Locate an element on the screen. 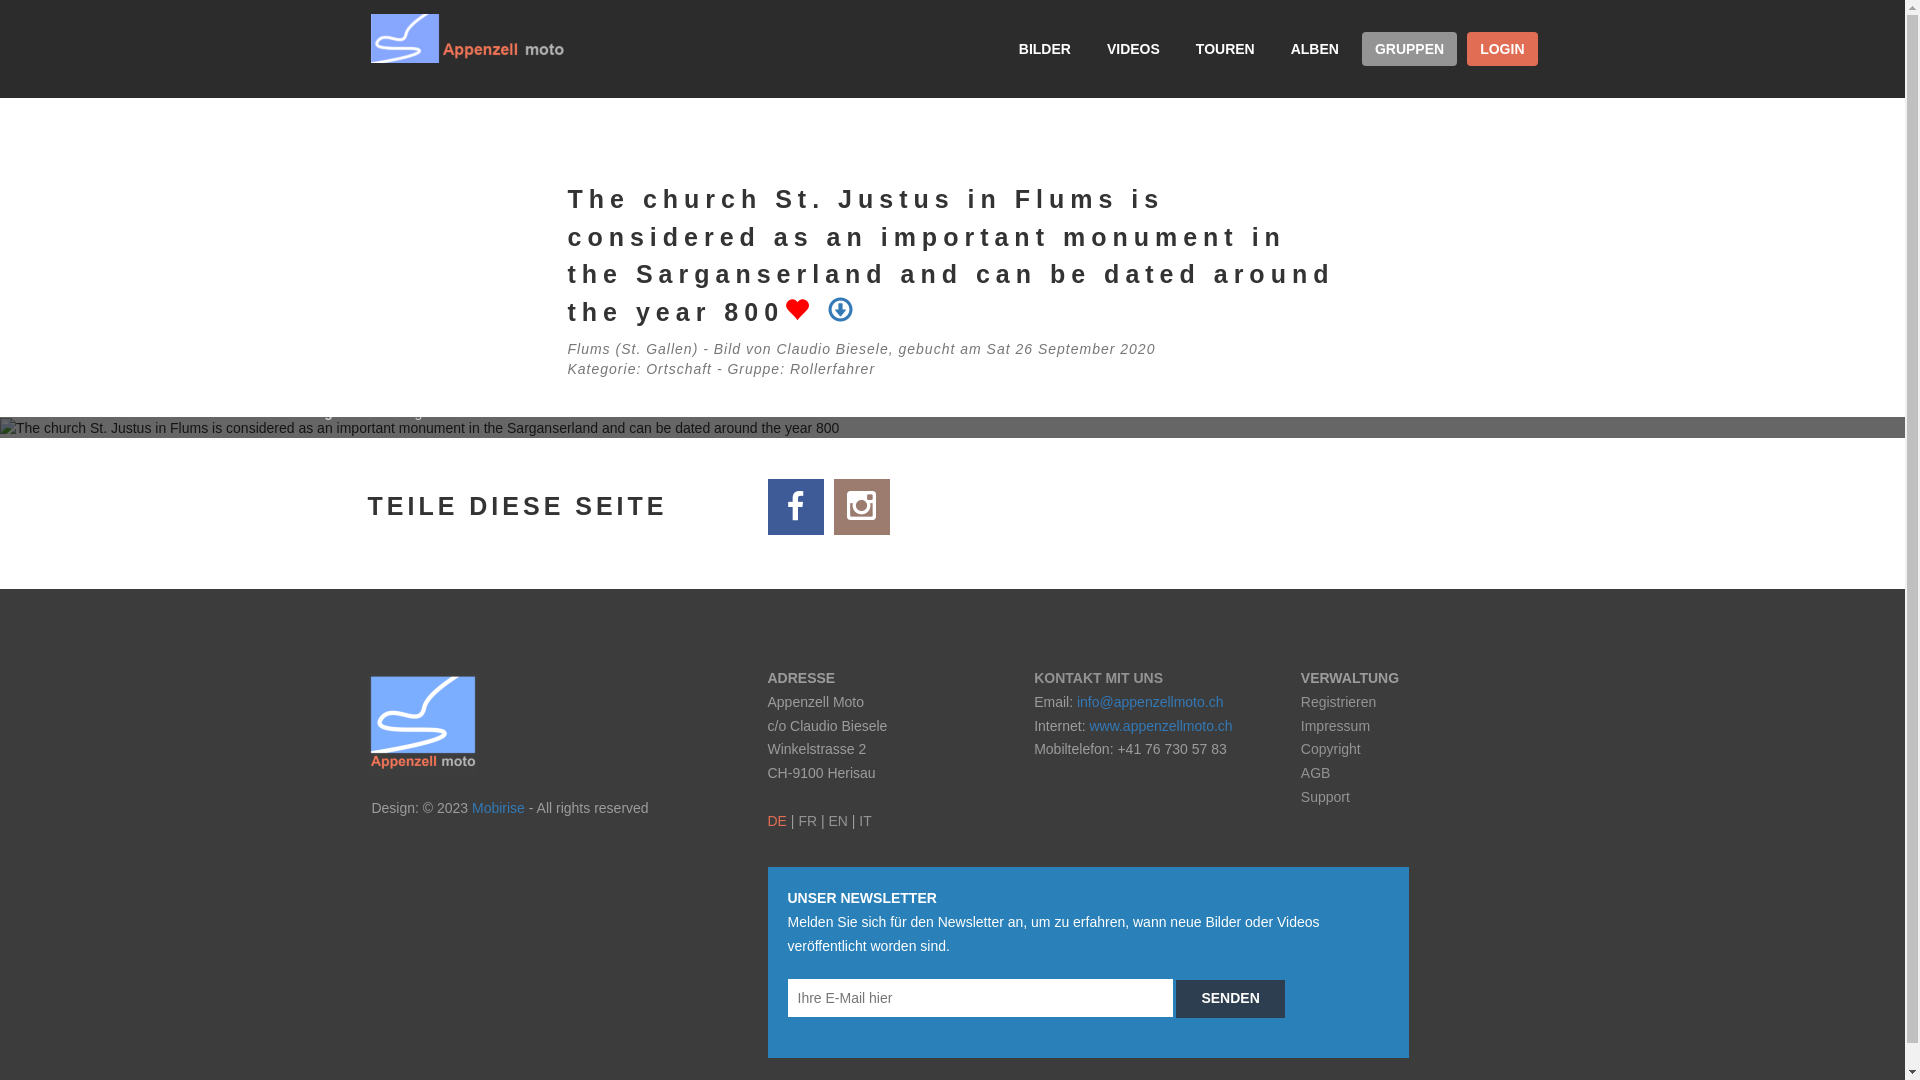 The image size is (1920, 1080). Share link on Instagram is located at coordinates (862, 507).